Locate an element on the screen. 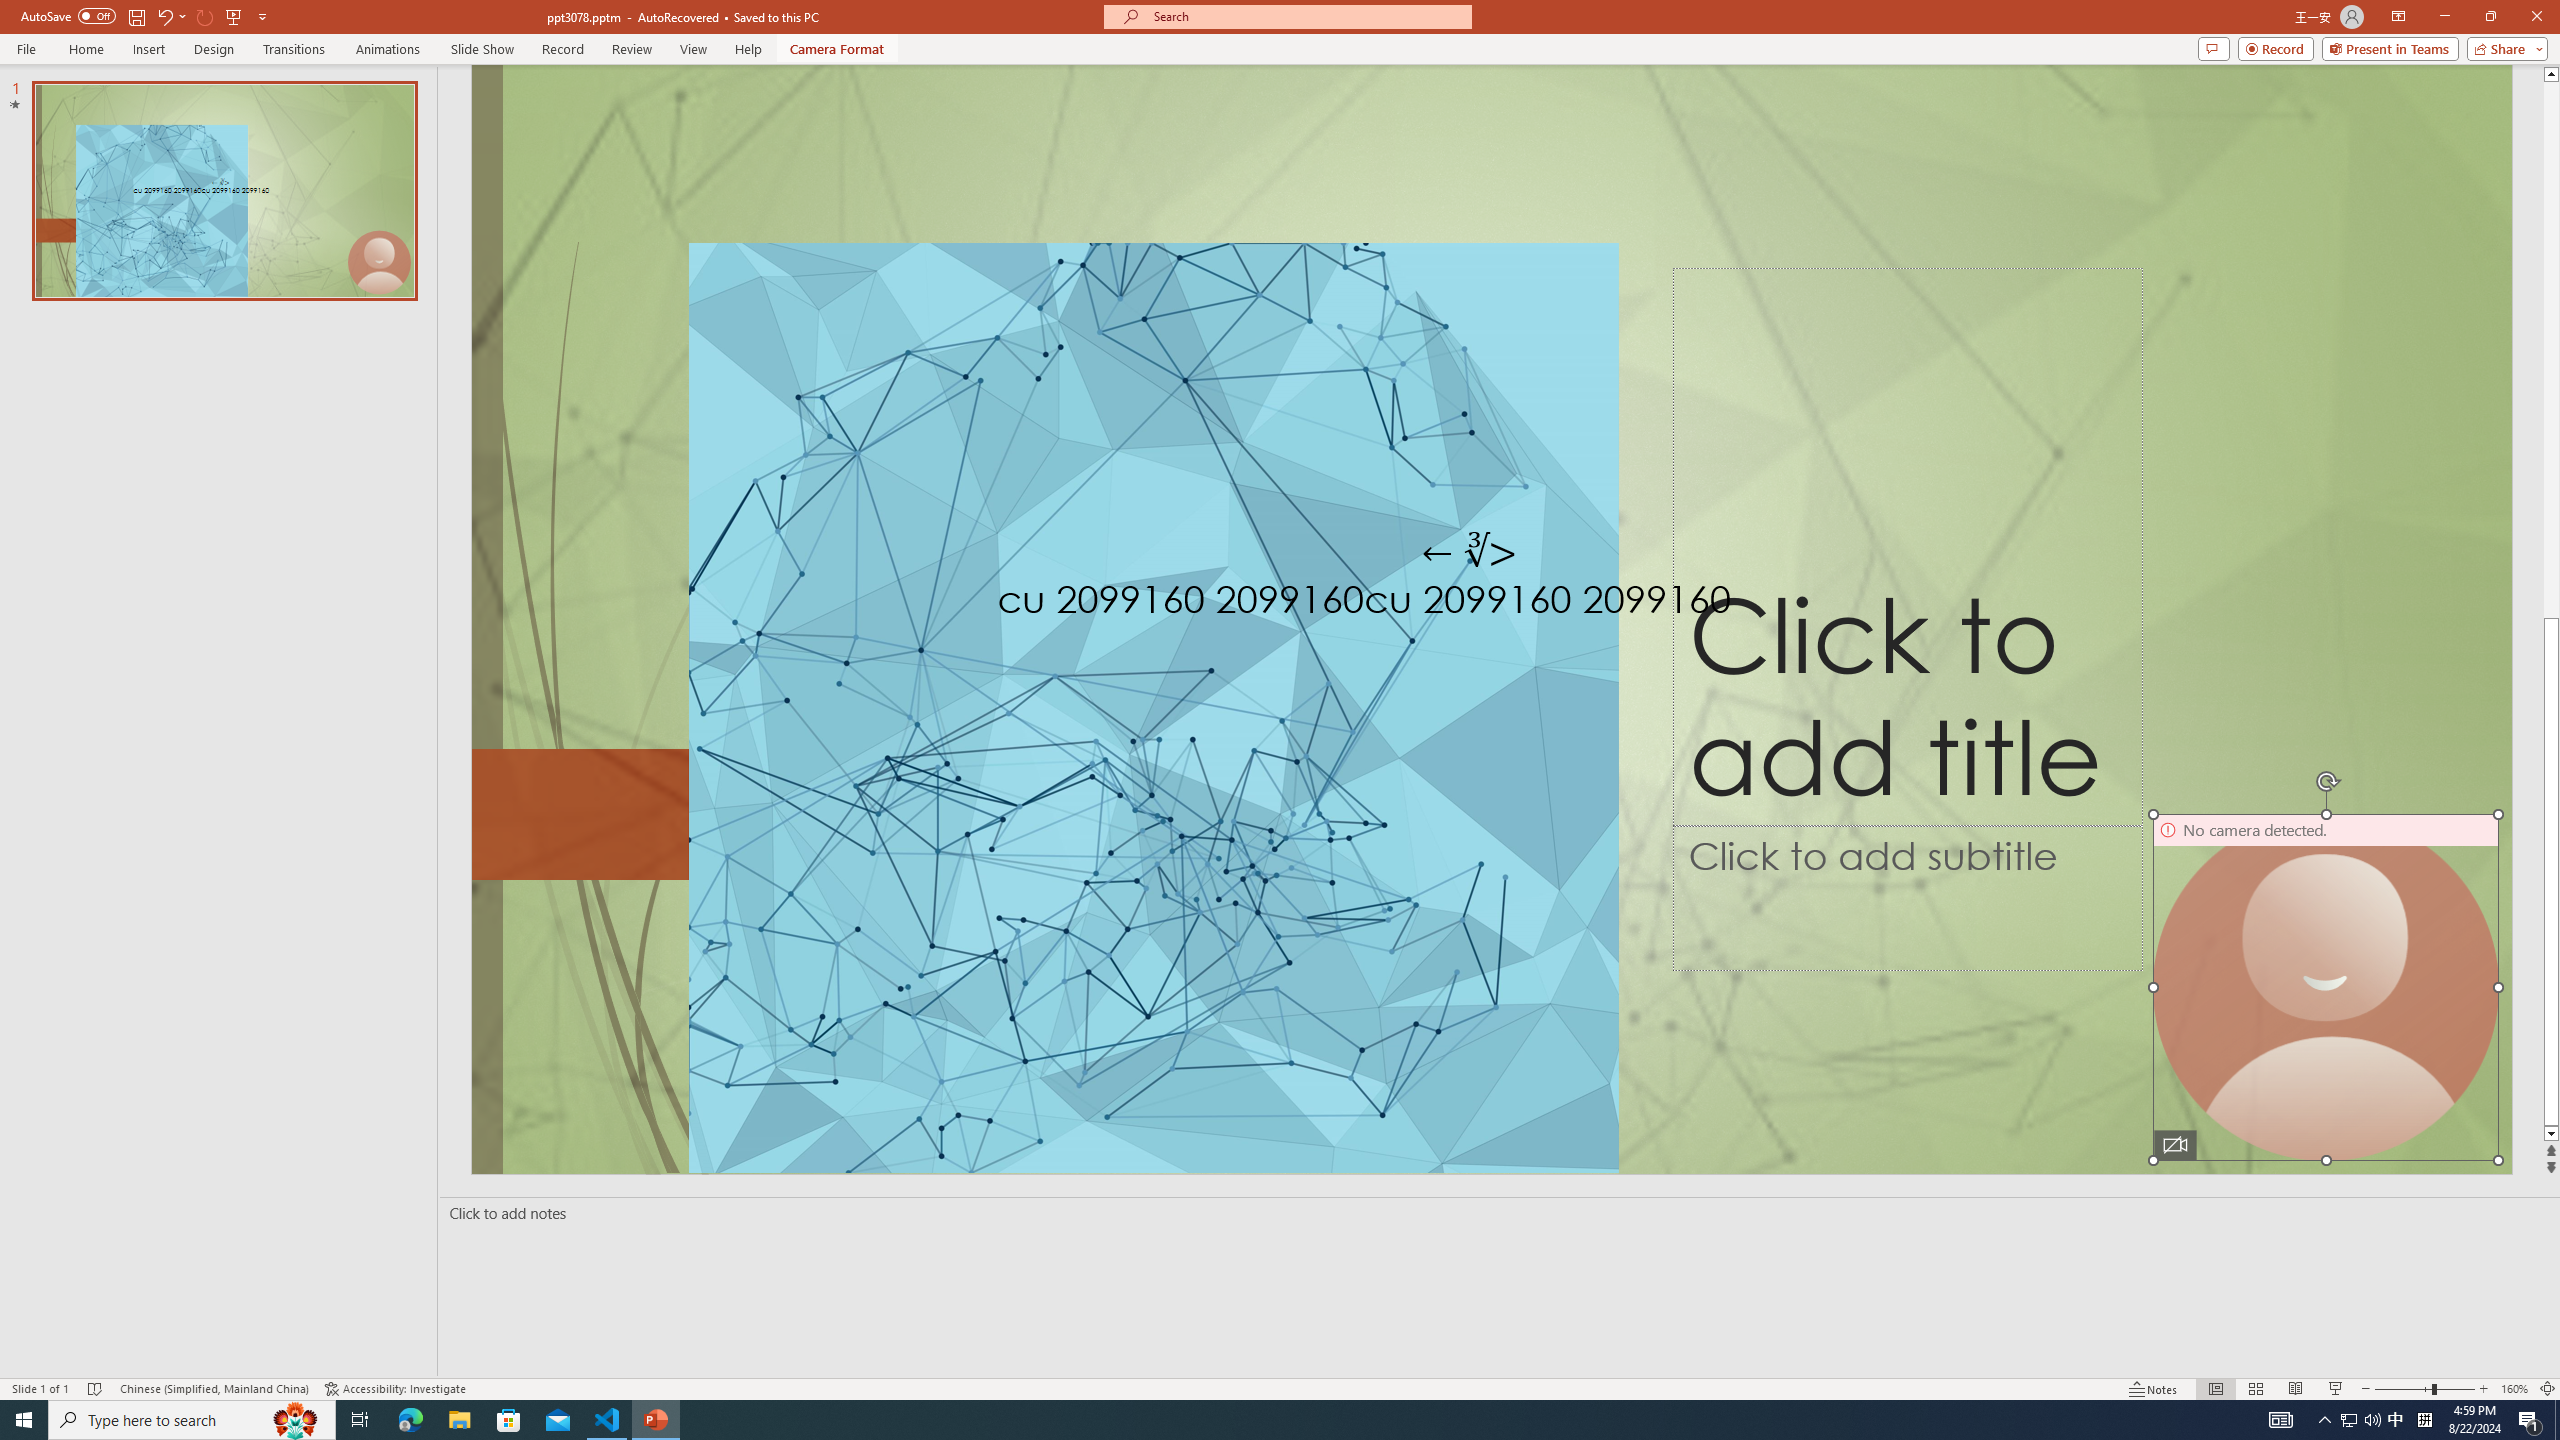  Camera Format is located at coordinates (837, 49).